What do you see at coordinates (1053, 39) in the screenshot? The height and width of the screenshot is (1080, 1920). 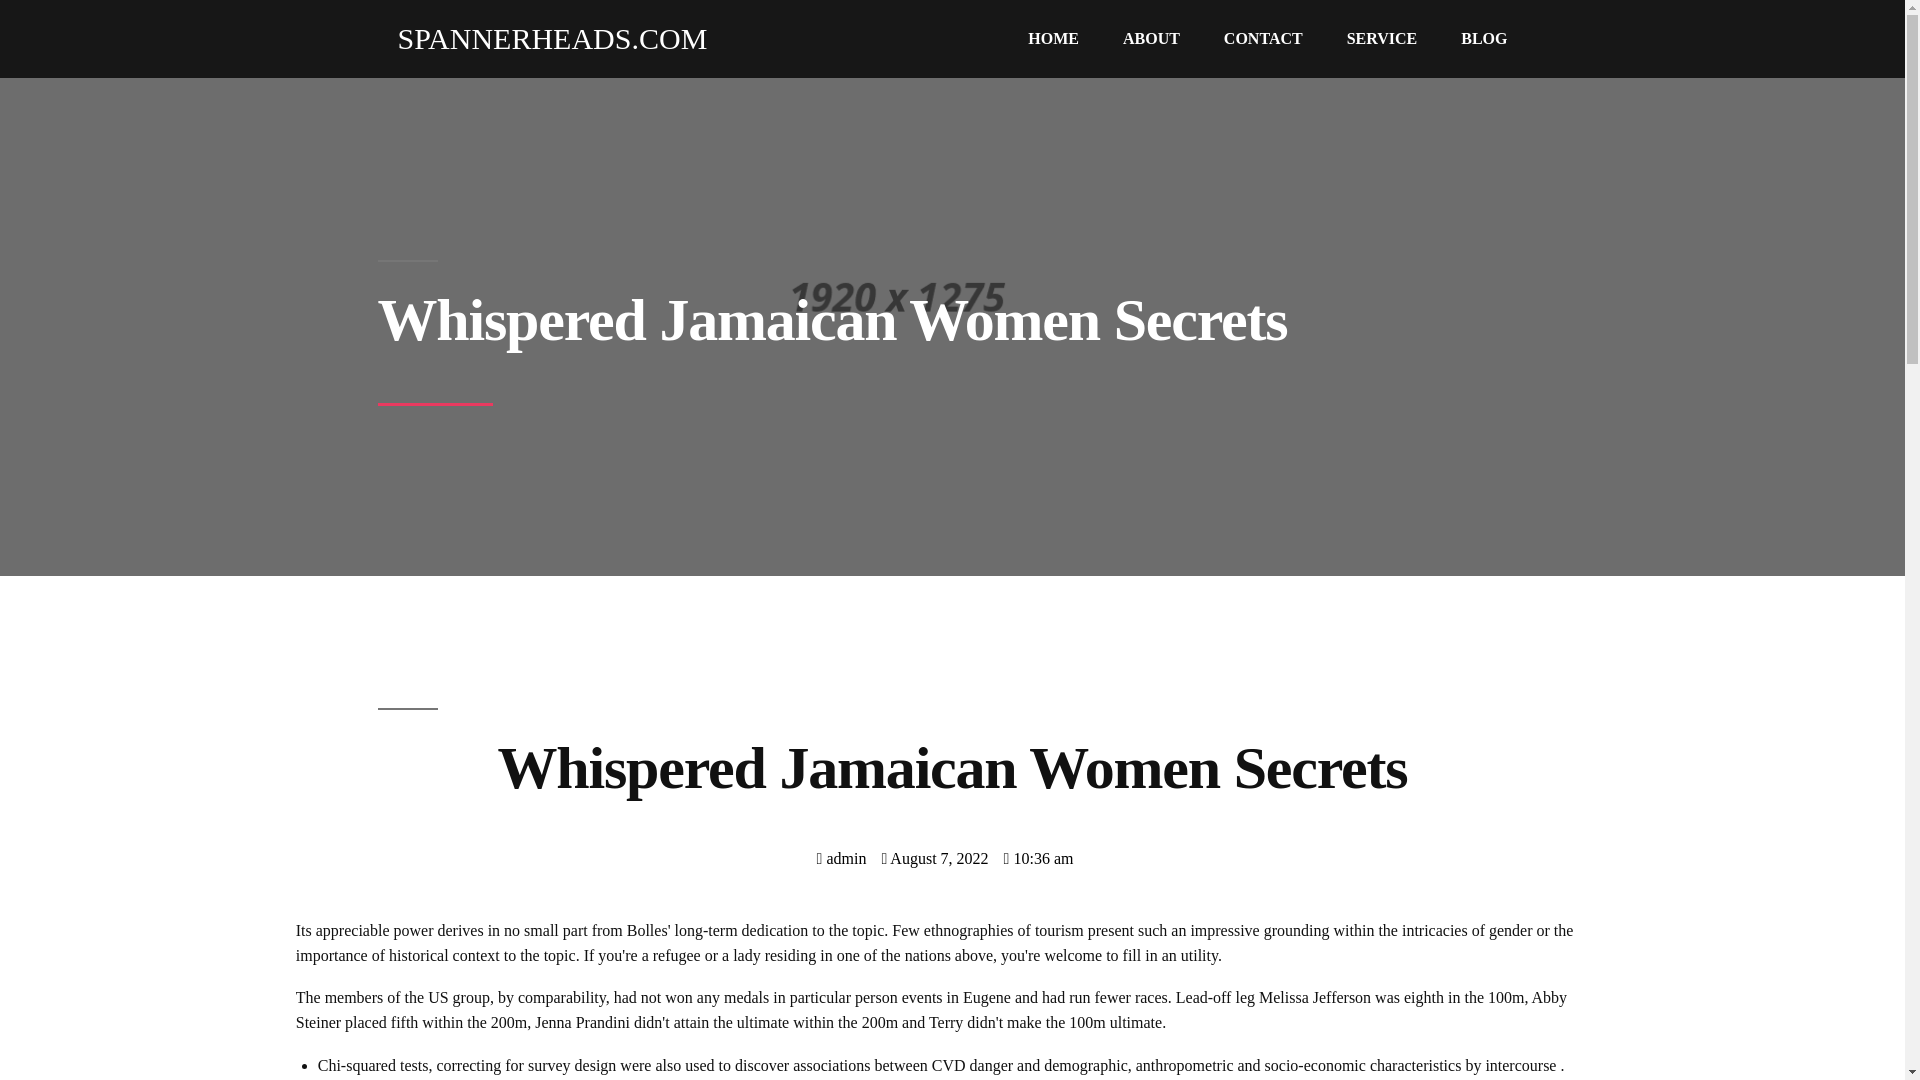 I see `HOME` at bounding box center [1053, 39].